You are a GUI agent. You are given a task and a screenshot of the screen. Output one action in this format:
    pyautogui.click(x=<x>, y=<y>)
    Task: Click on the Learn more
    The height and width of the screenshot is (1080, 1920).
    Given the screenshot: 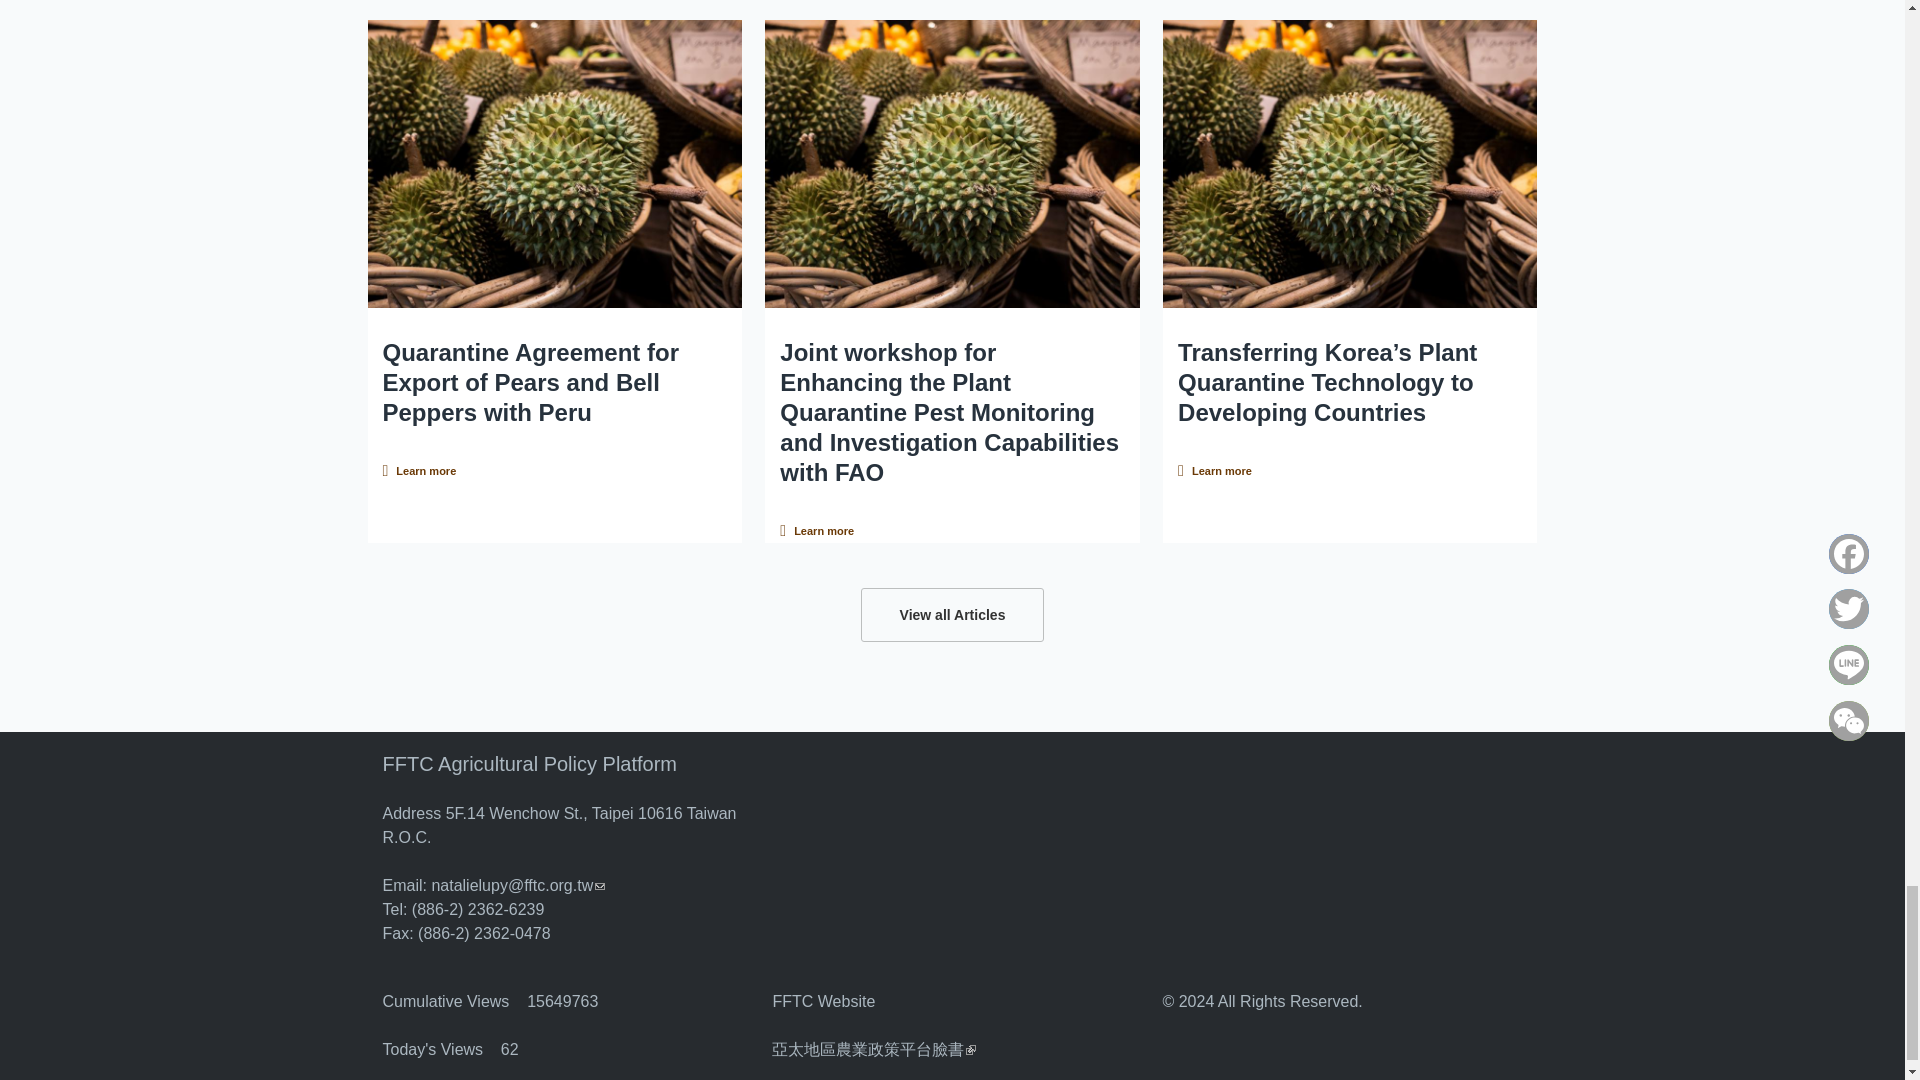 What is the action you would take?
    pyautogui.click(x=816, y=531)
    